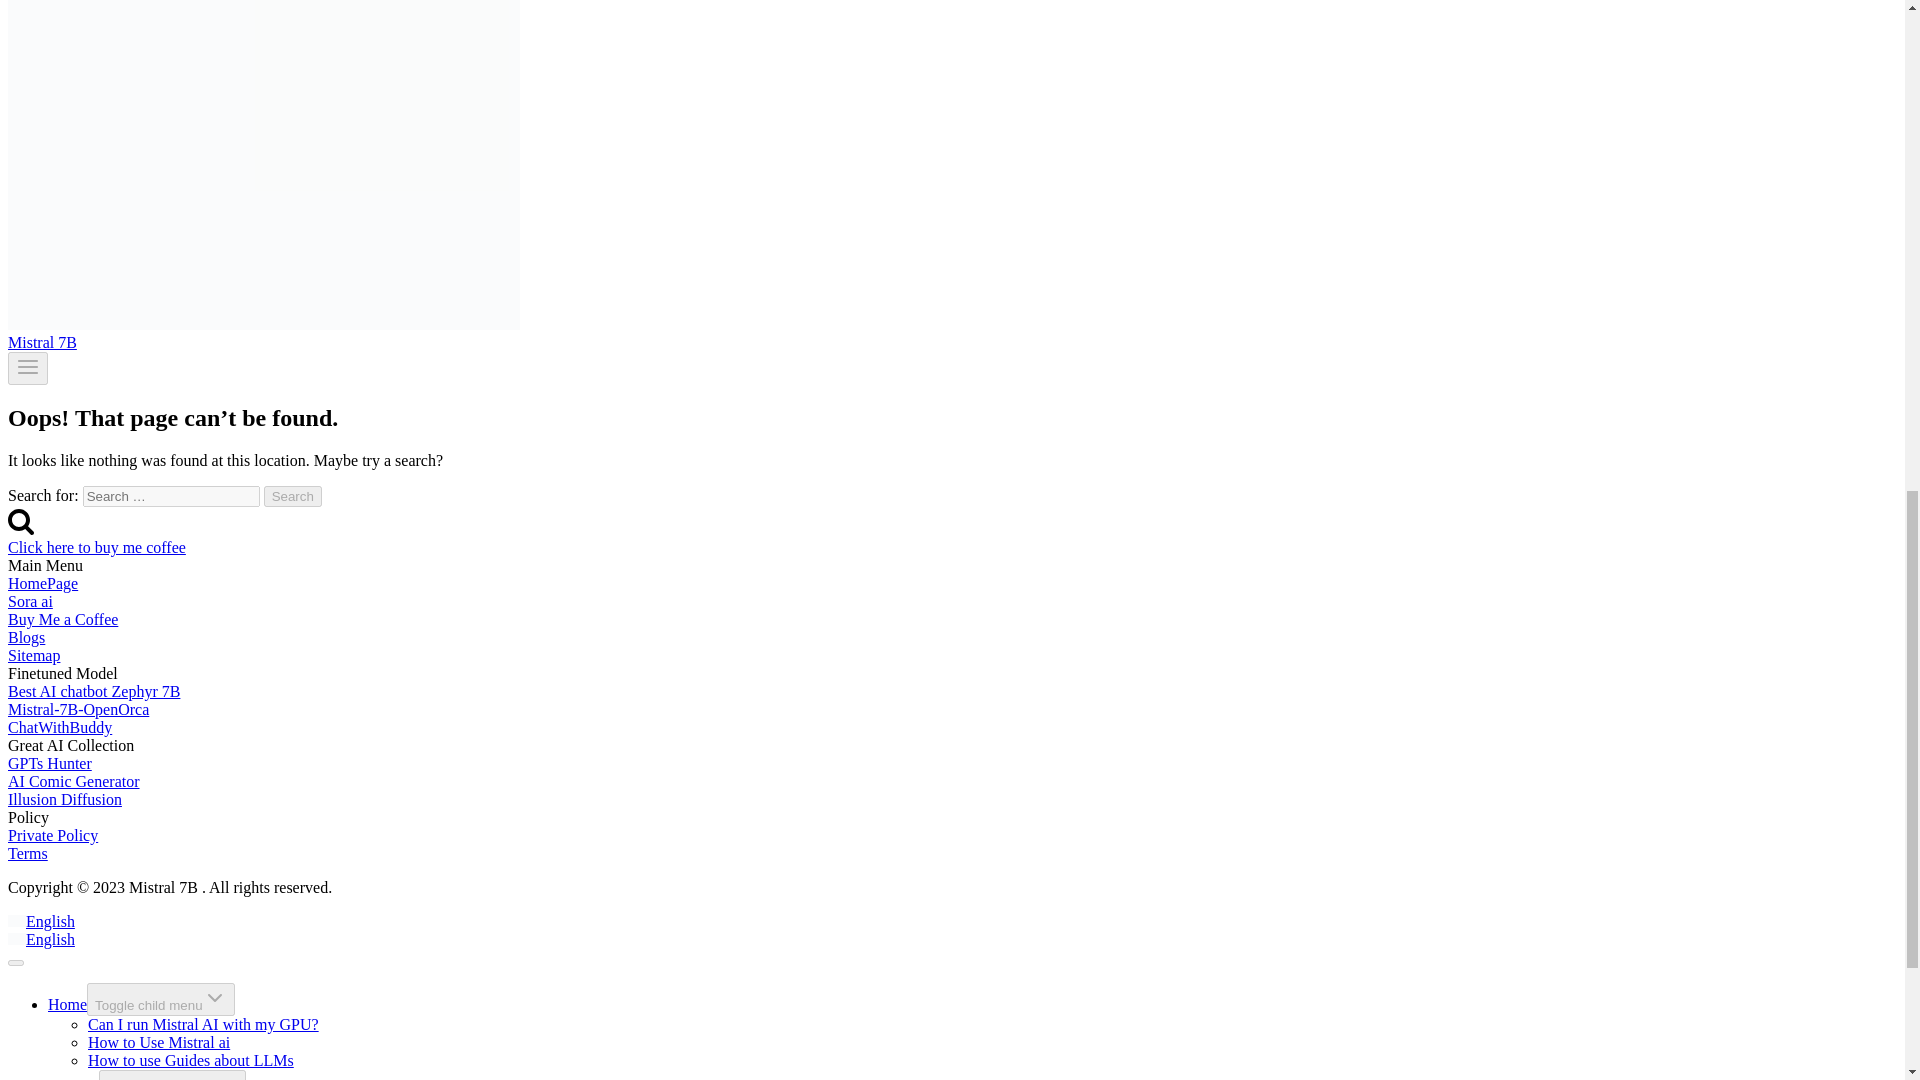 The height and width of the screenshot is (1080, 1920). Describe the element at coordinates (26, 636) in the screenshot. I see `Blogs` at that location.